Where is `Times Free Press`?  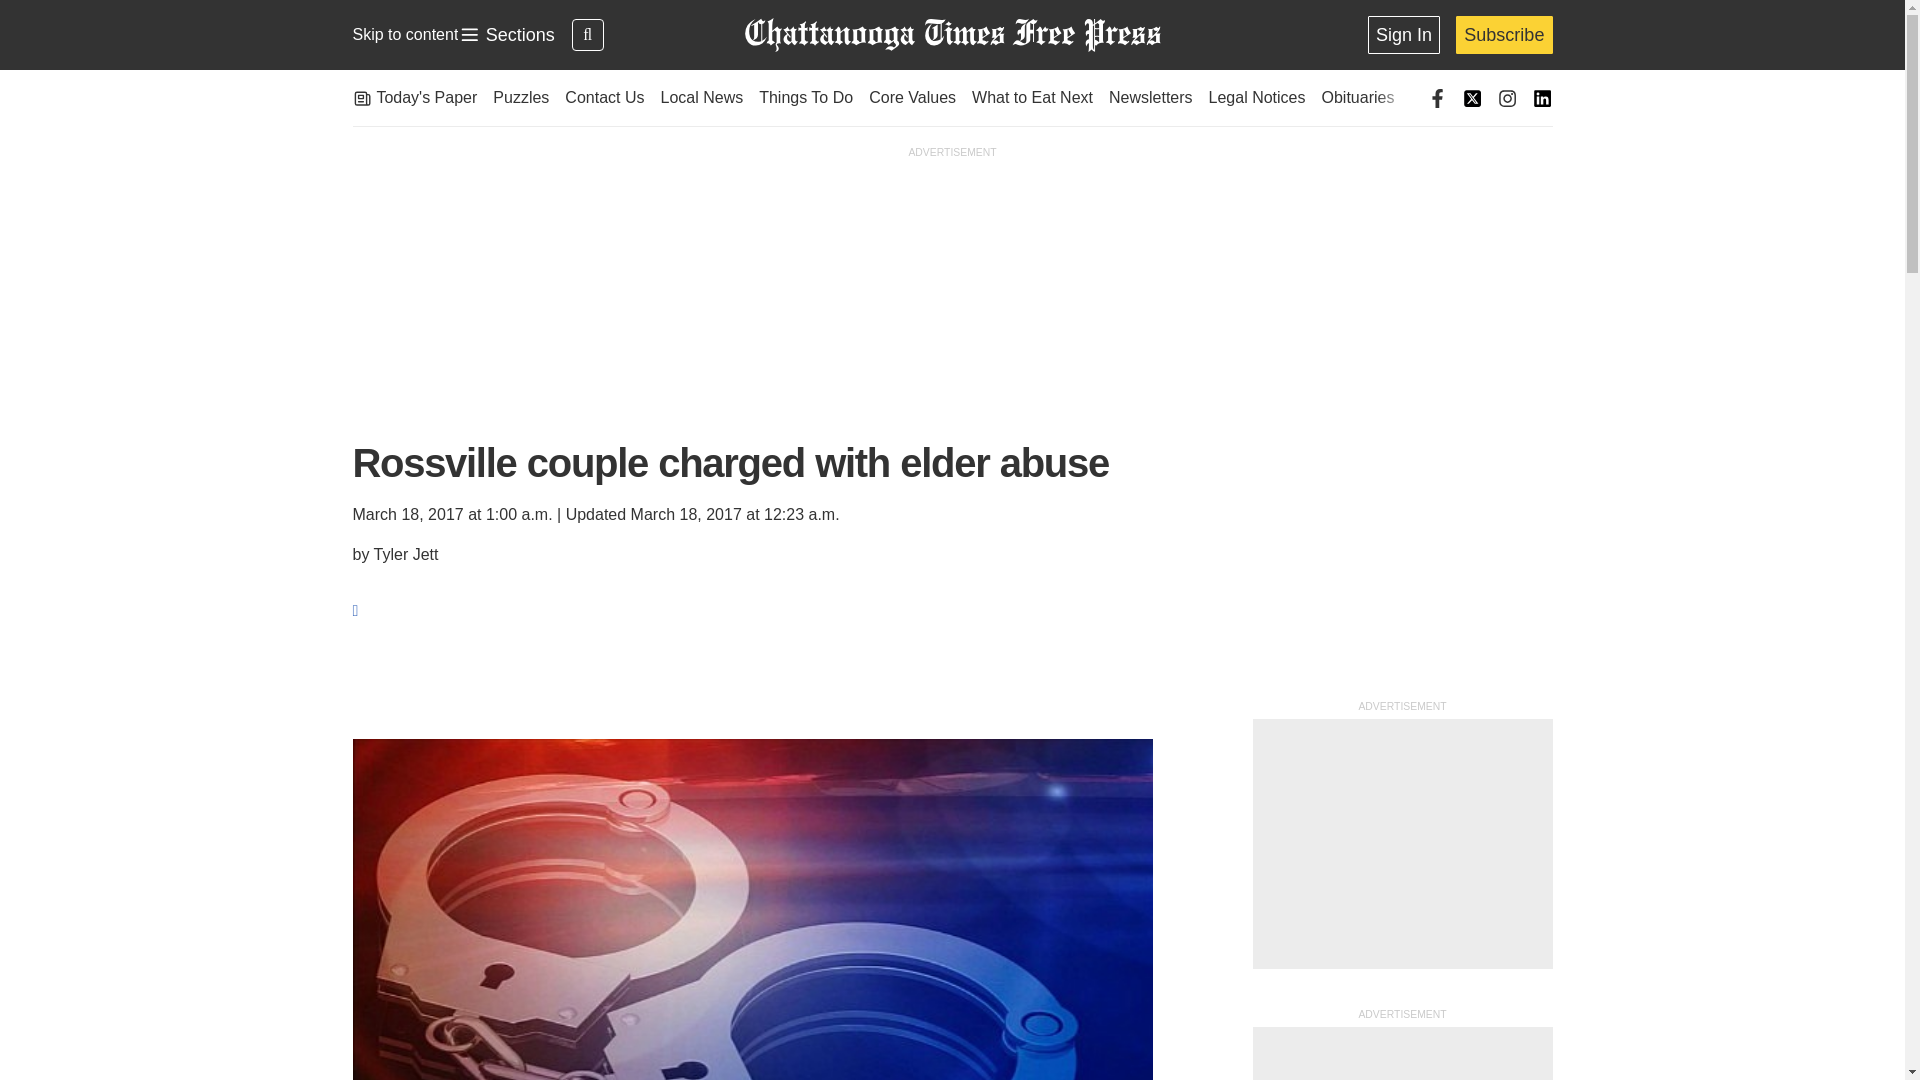 Times Free Press is located at coordinates (951, 35).